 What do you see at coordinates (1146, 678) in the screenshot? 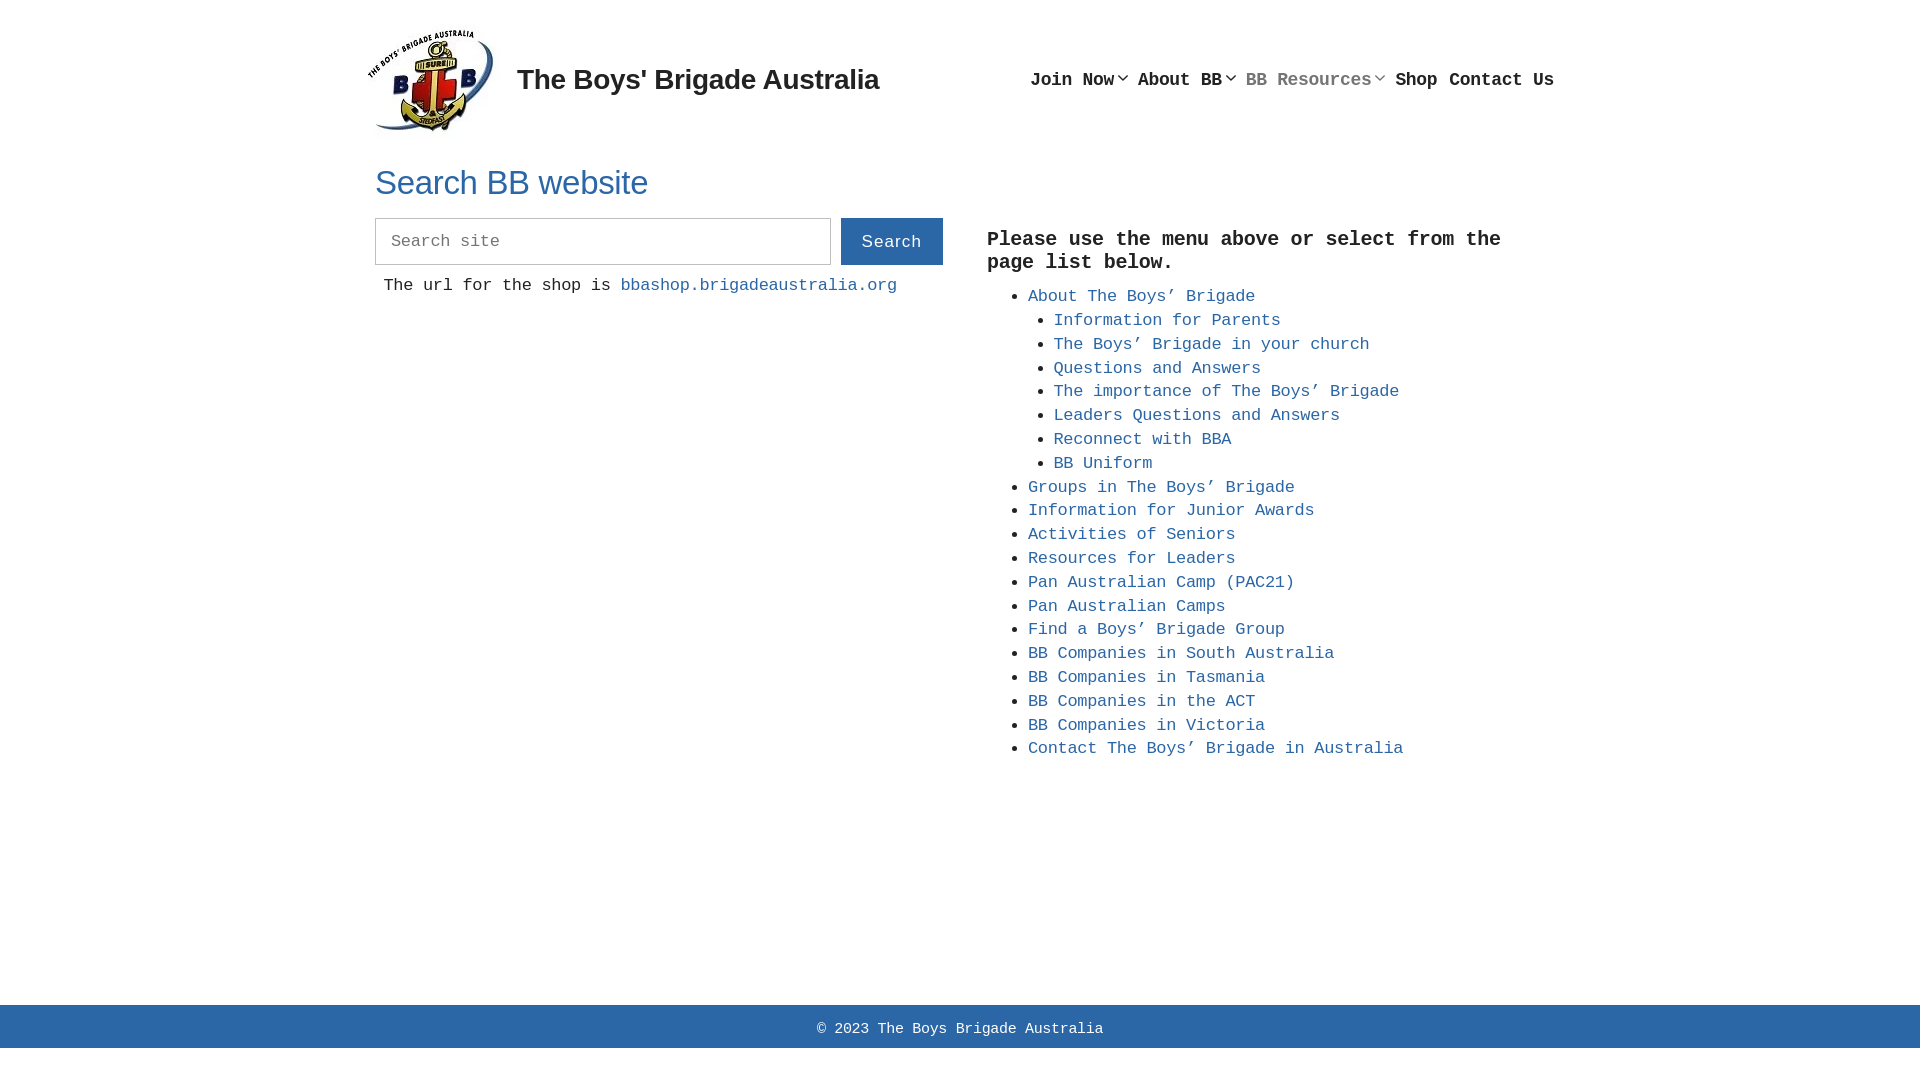
I see `BB Companies in Tasmania` at bounding box center [1146, 678].